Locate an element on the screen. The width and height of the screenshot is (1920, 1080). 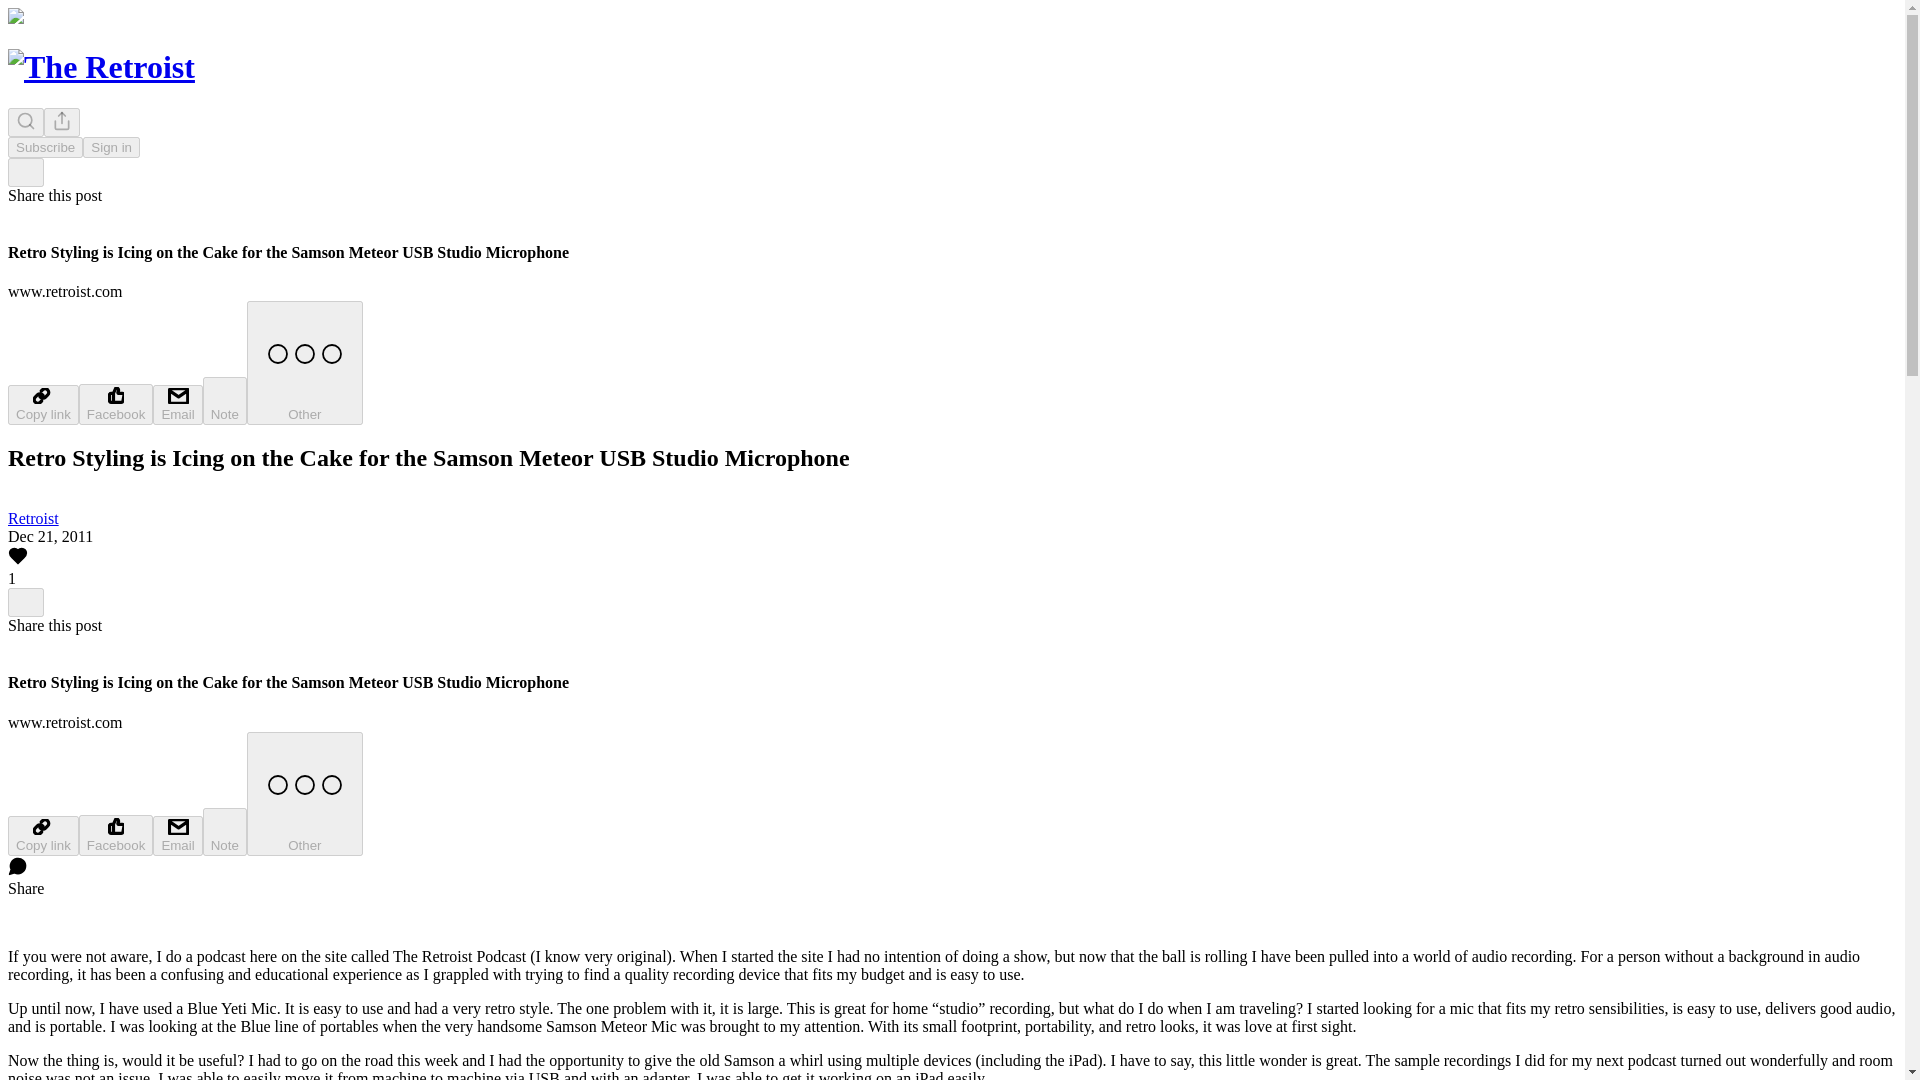
Retroist is located at coordinates (33, 518).